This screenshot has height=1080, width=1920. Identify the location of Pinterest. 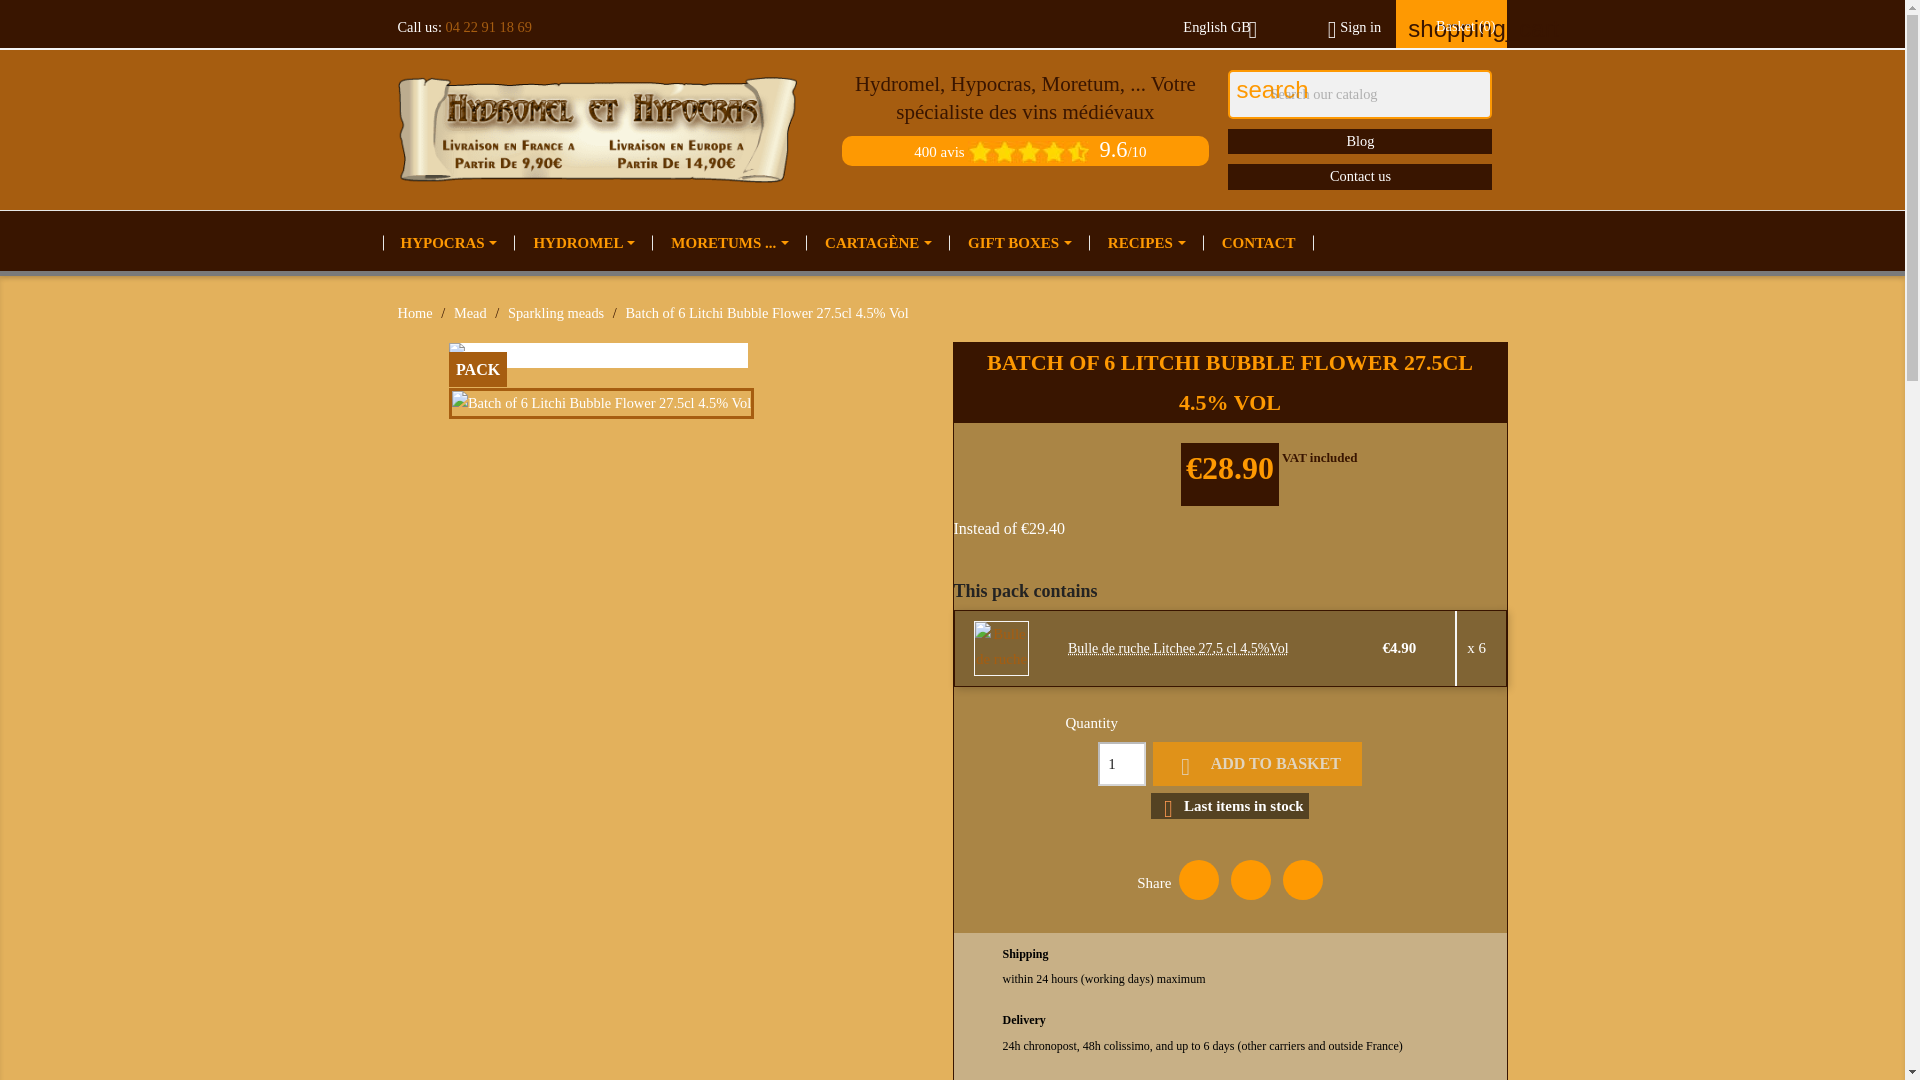
(1302, 879).